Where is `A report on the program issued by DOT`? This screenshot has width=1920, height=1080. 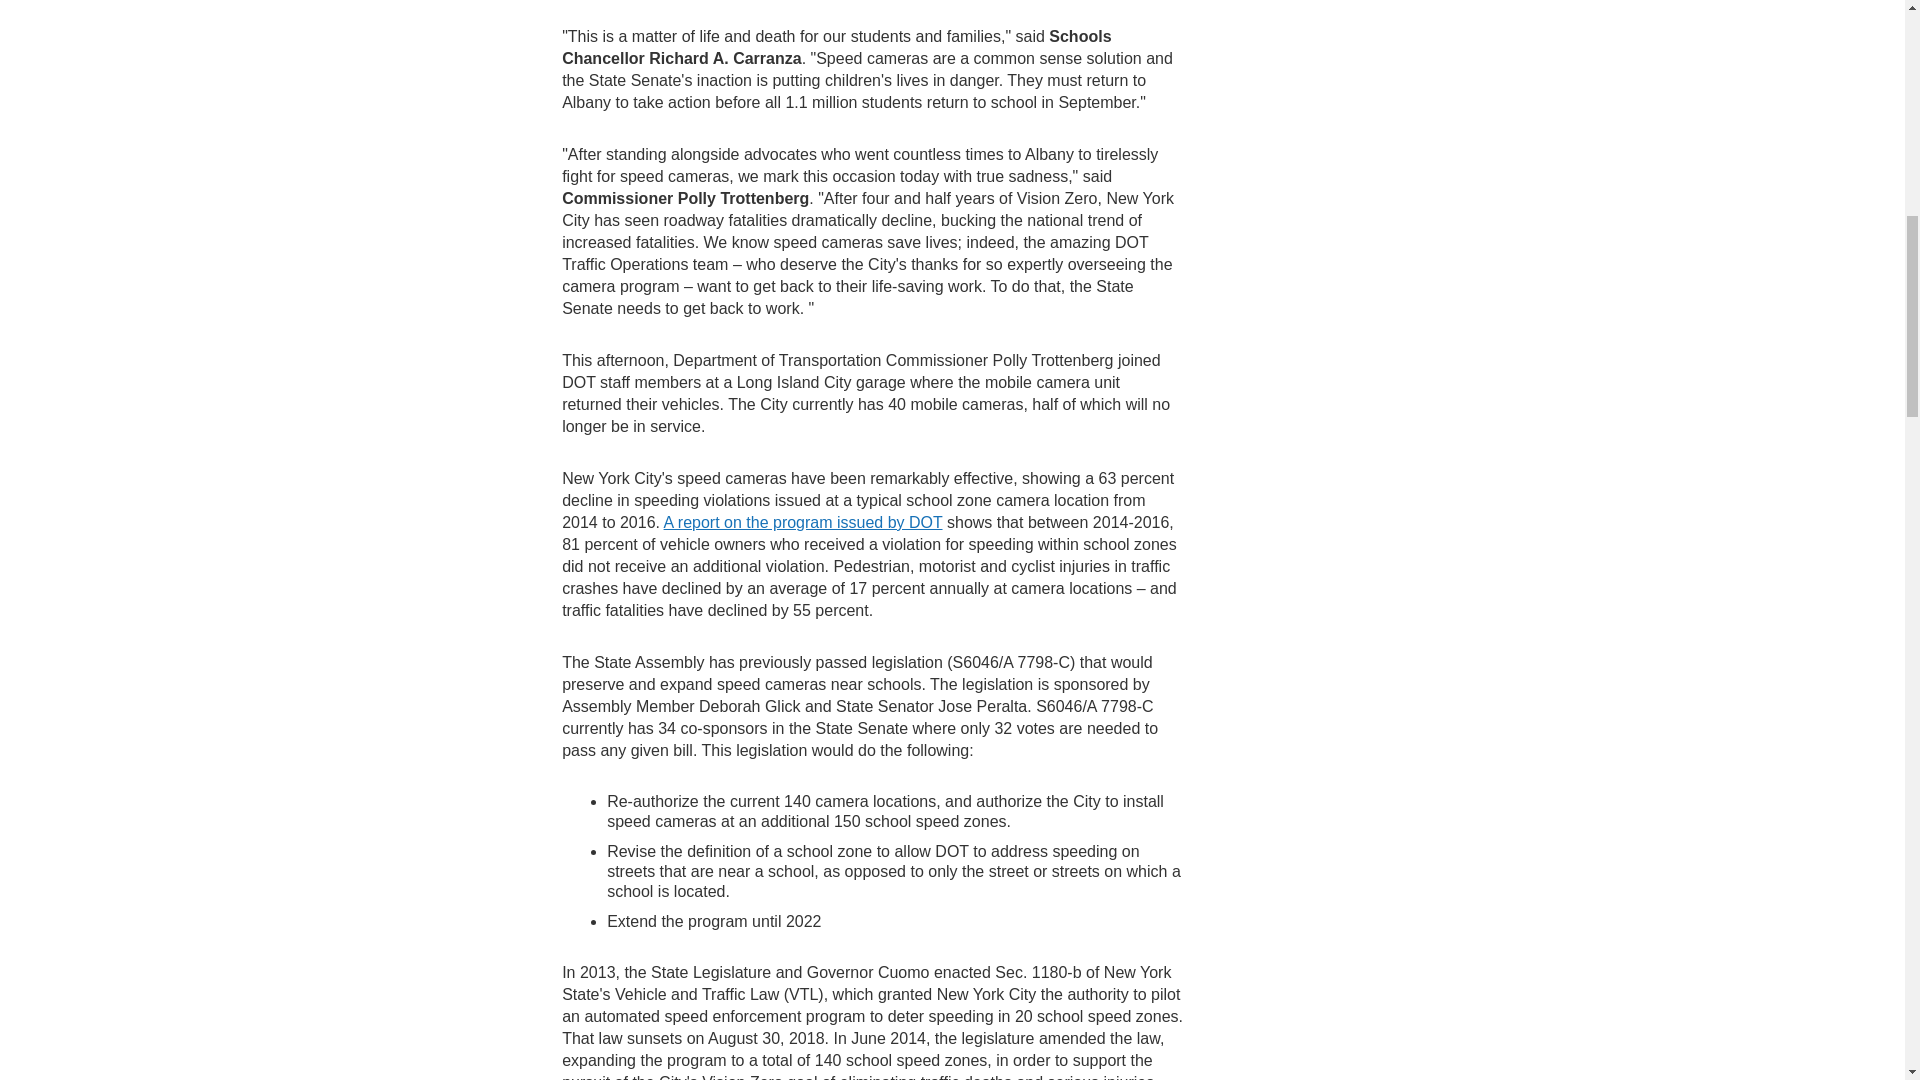 A report on the program issued by DOT is located at coordinates (803, 522).